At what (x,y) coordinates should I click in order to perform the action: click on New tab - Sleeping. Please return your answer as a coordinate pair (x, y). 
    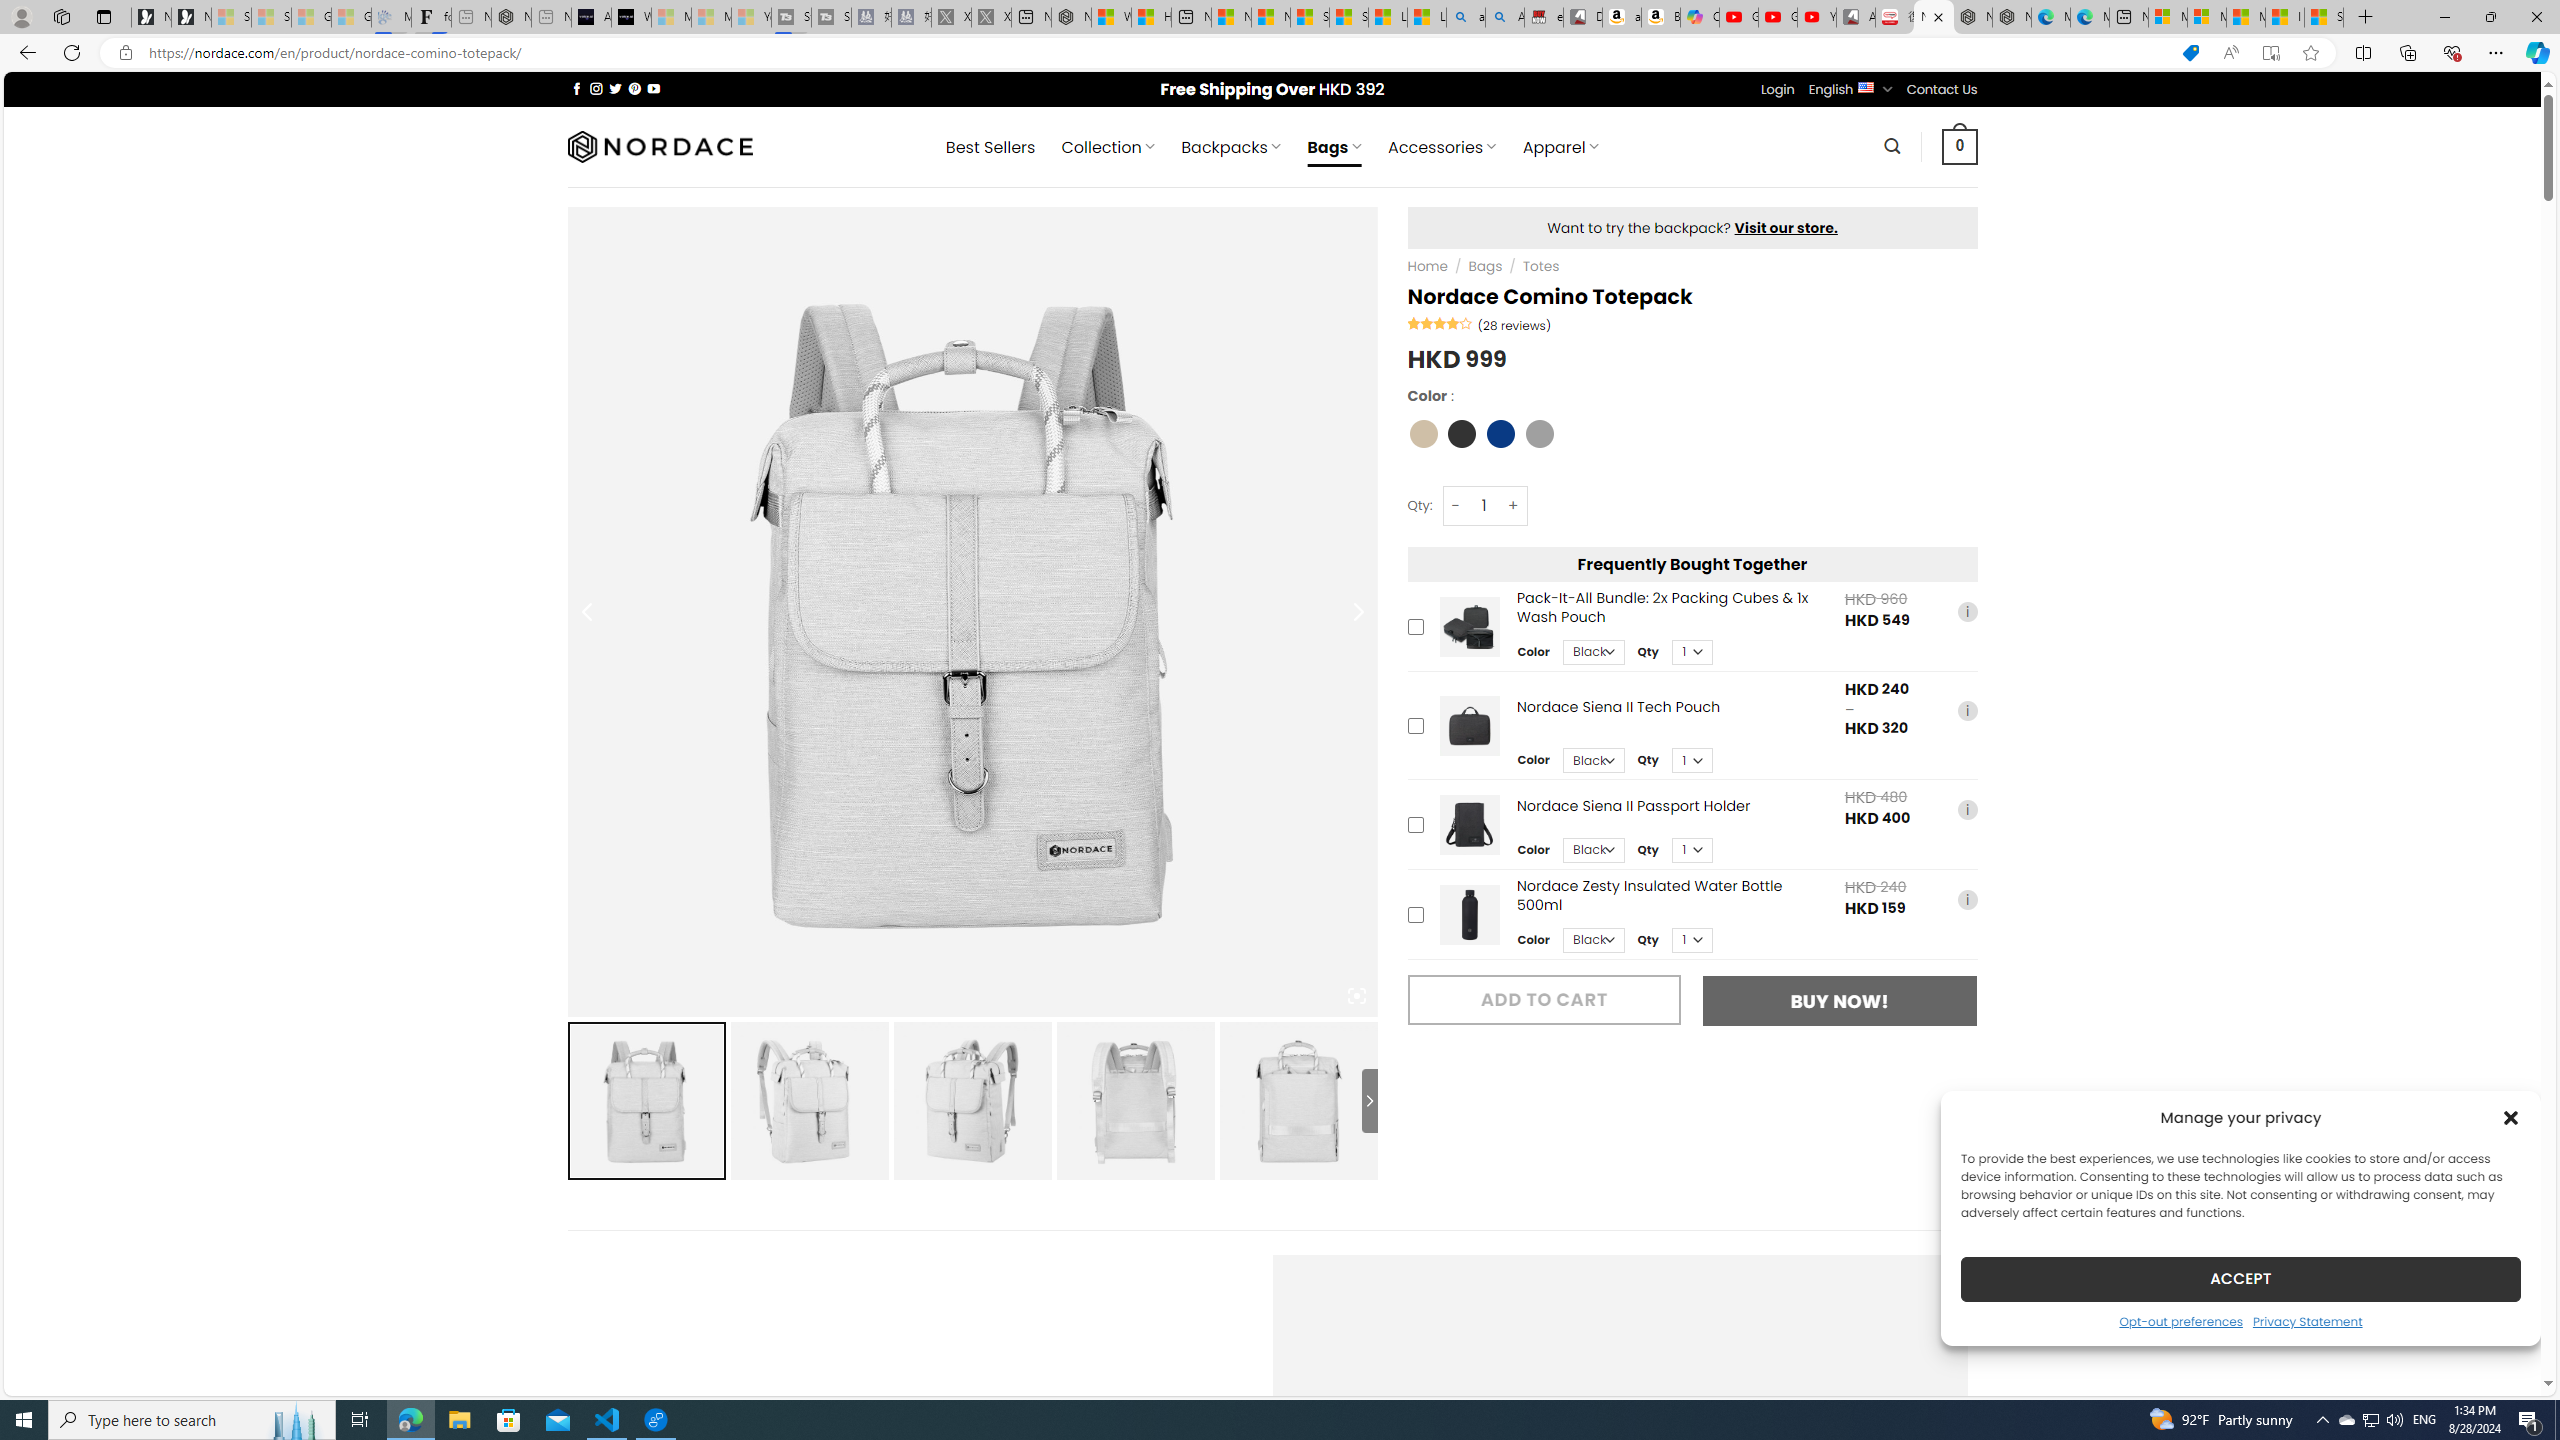
    Looking at the image, I should click on (552, 17).